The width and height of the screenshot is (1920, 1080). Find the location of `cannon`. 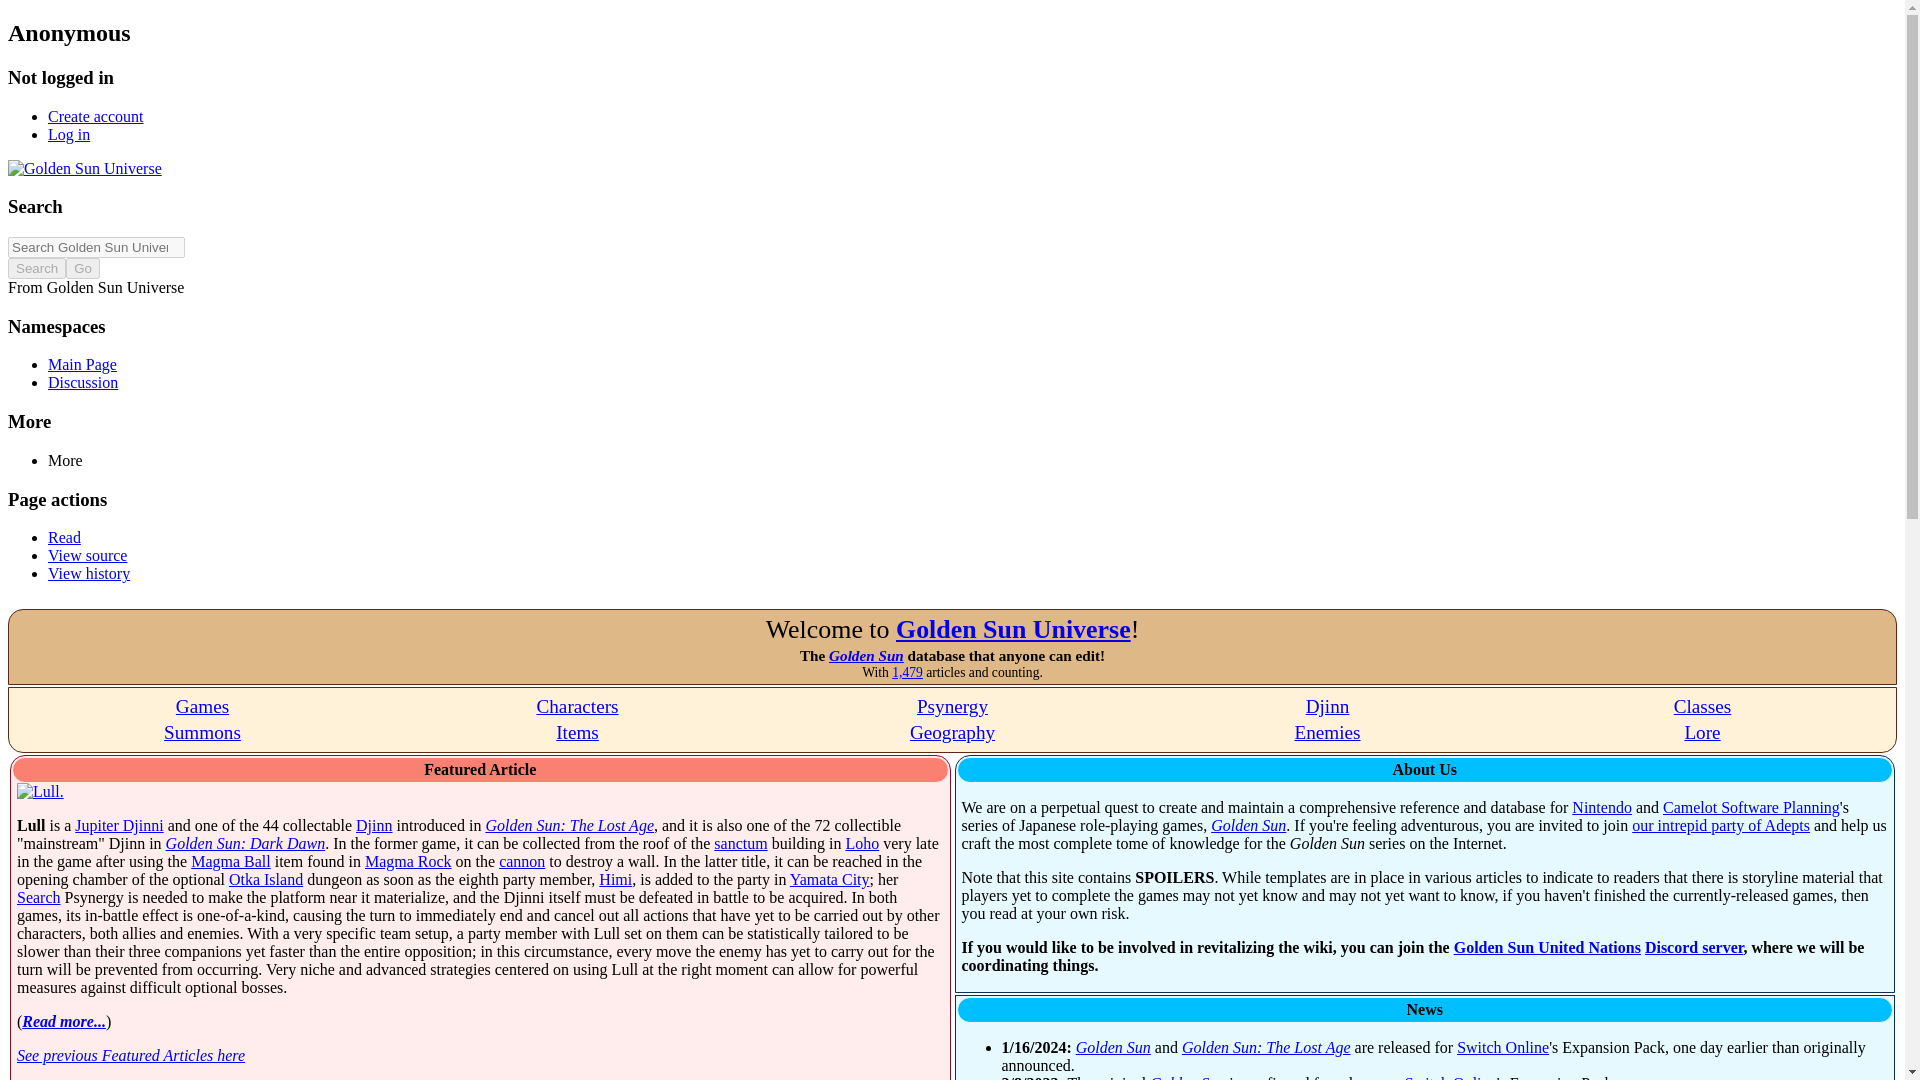

cannon is located at coordinates (522, 862).